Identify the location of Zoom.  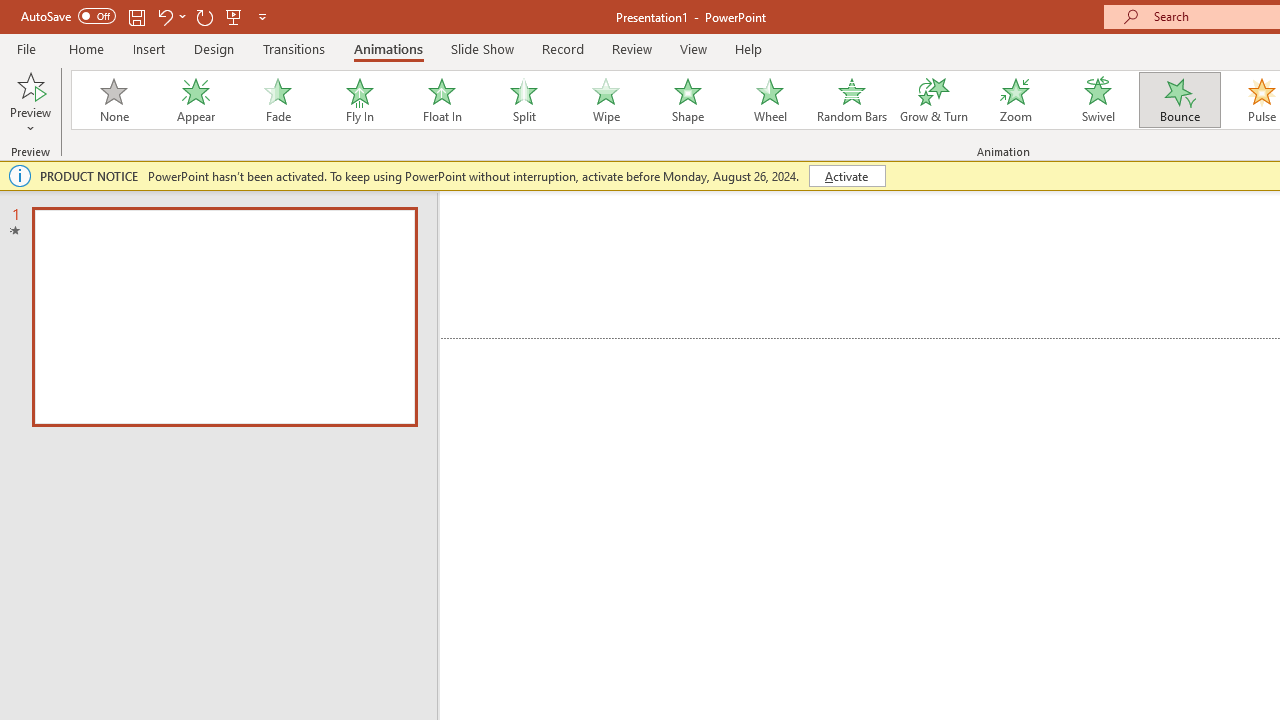
(1016, 100).